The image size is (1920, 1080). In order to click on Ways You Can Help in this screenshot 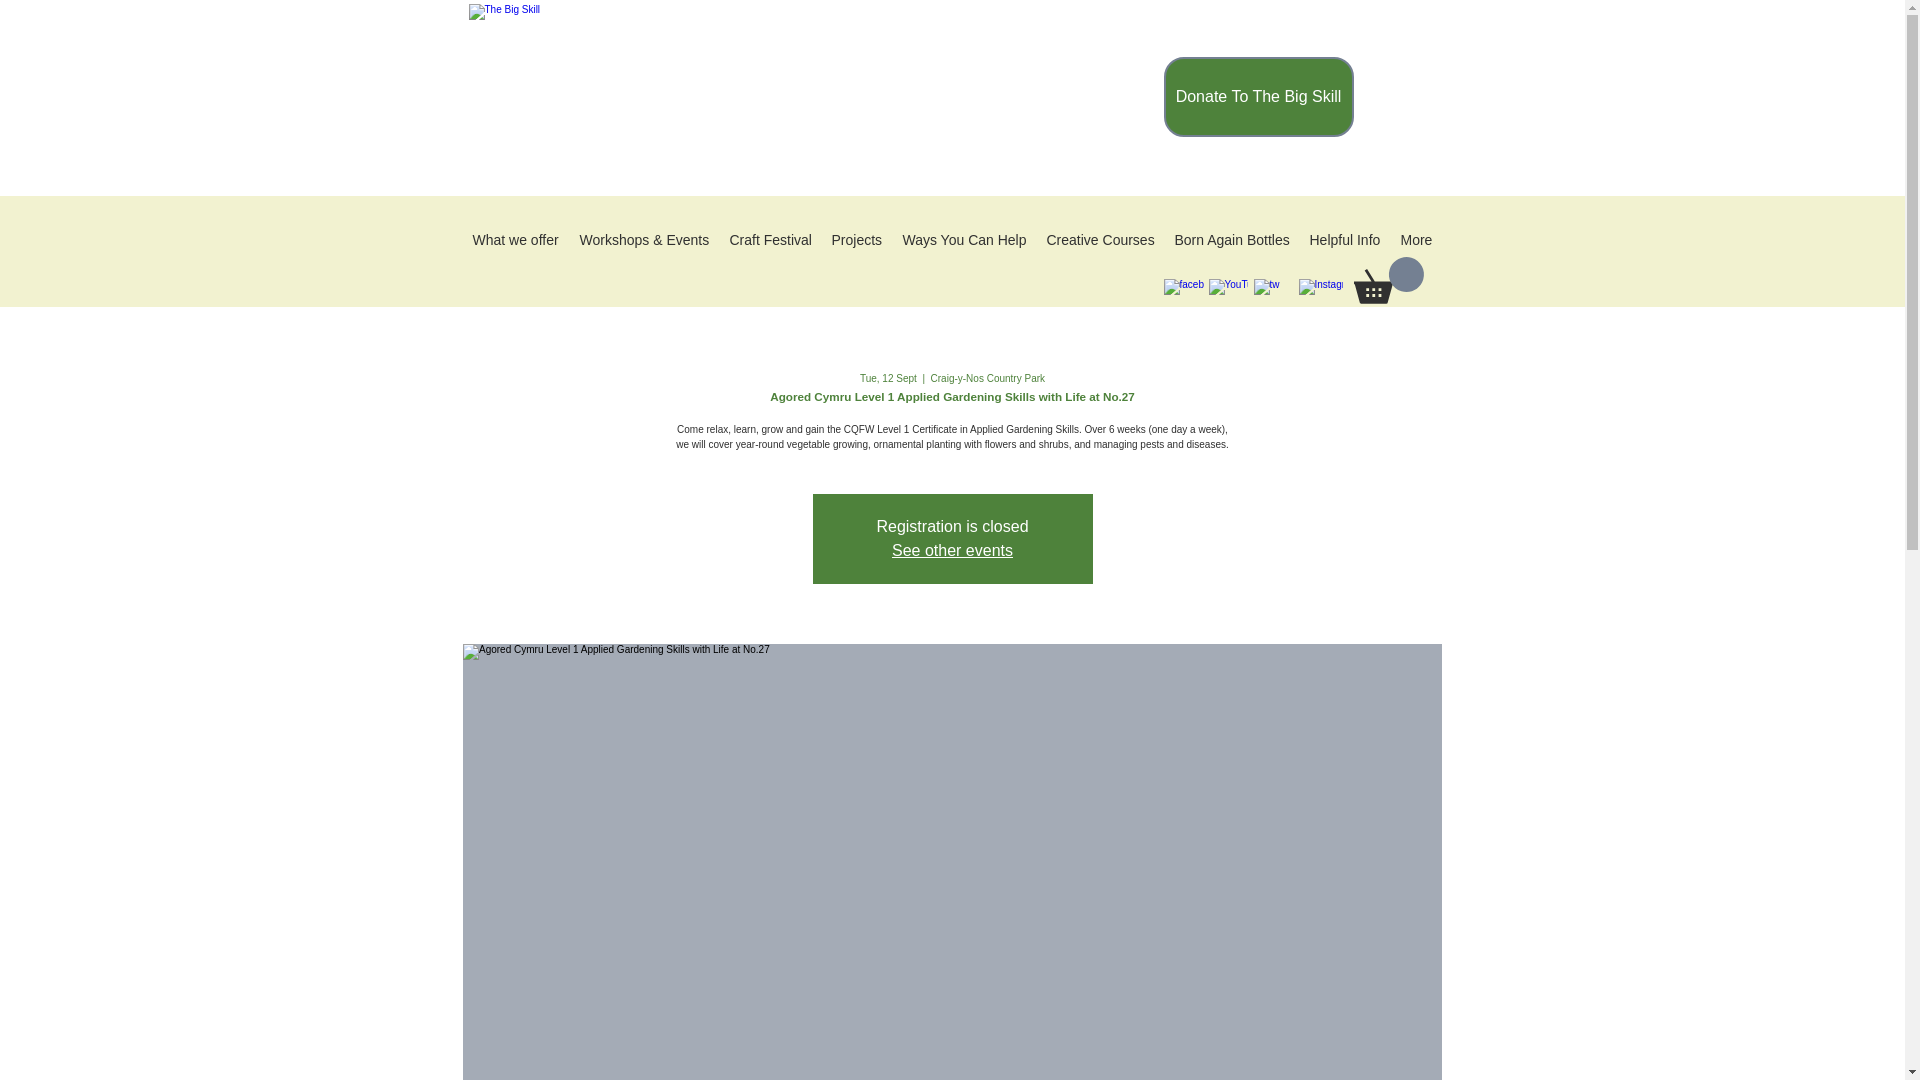, I will do `click(964, 240)`.